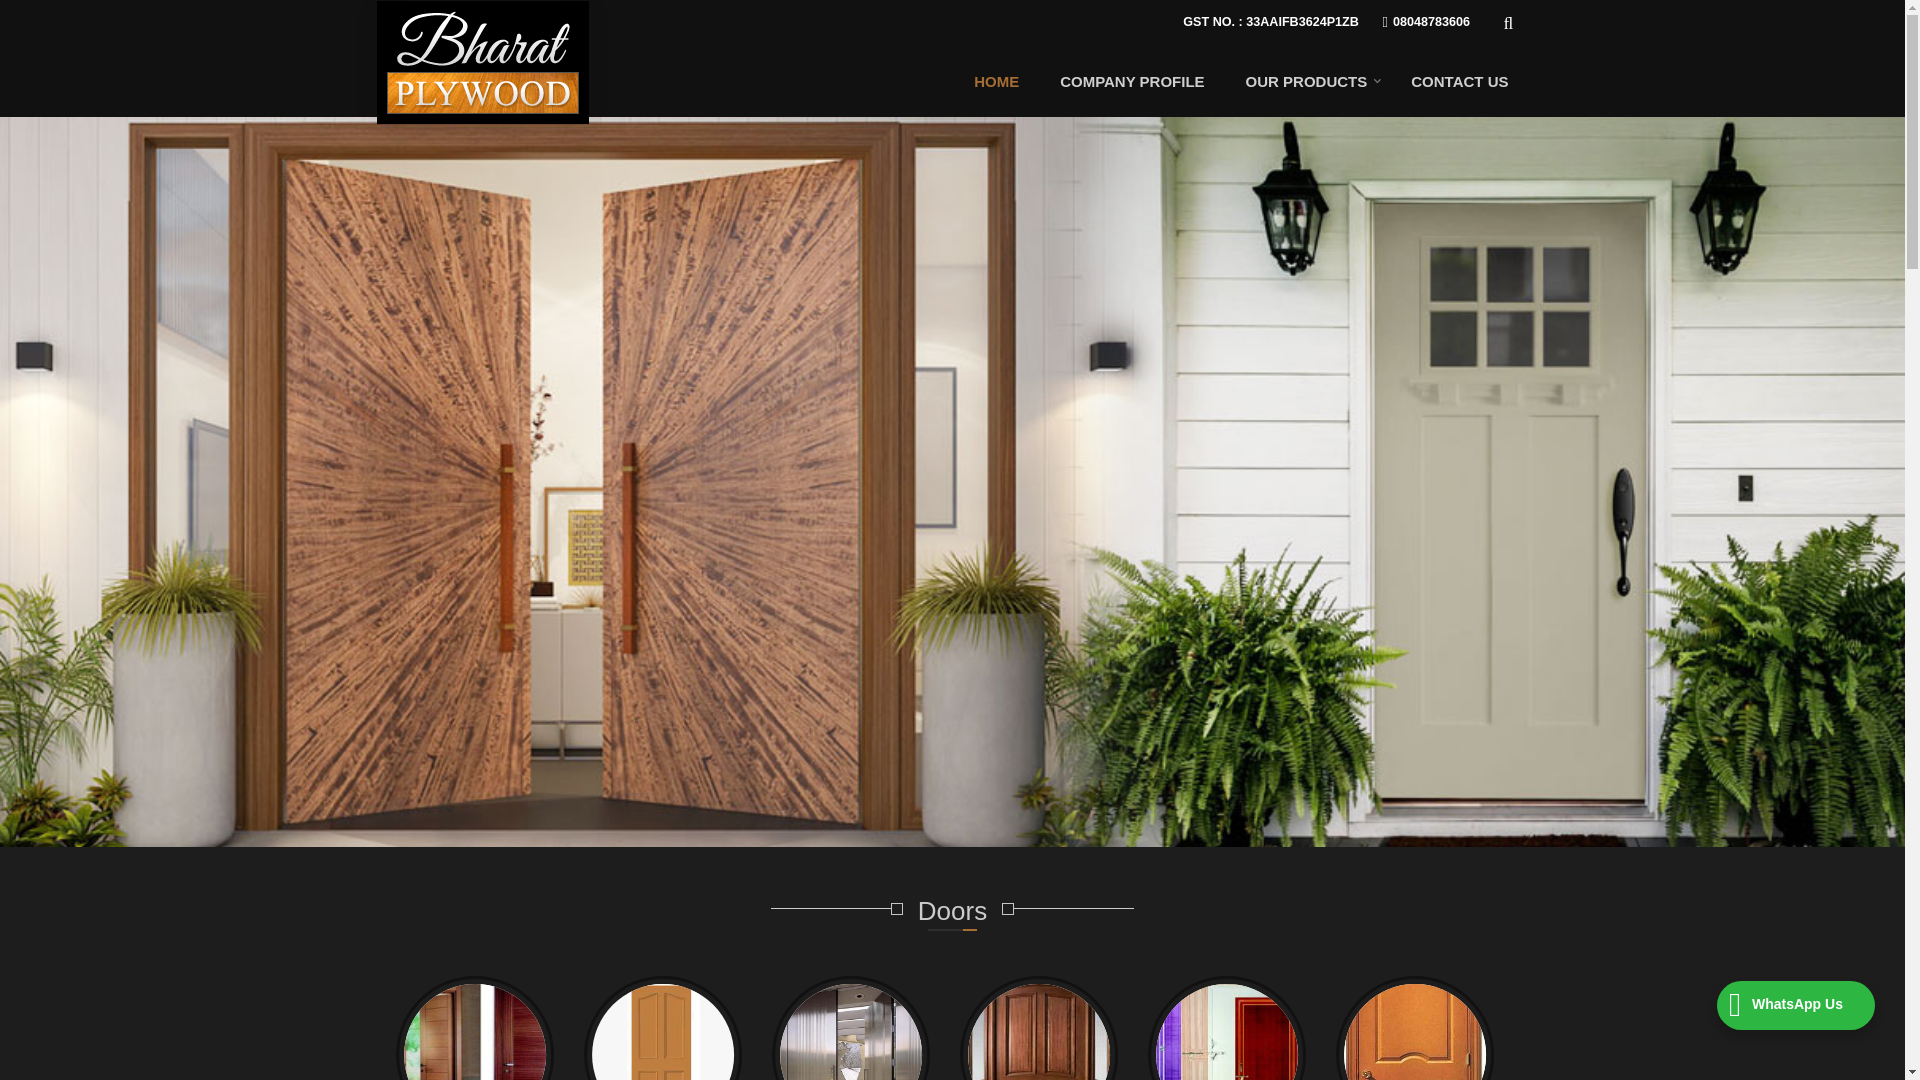 The width and height of the screenshot is (1920, 1080). I want to click on Home, so click(996, 80).